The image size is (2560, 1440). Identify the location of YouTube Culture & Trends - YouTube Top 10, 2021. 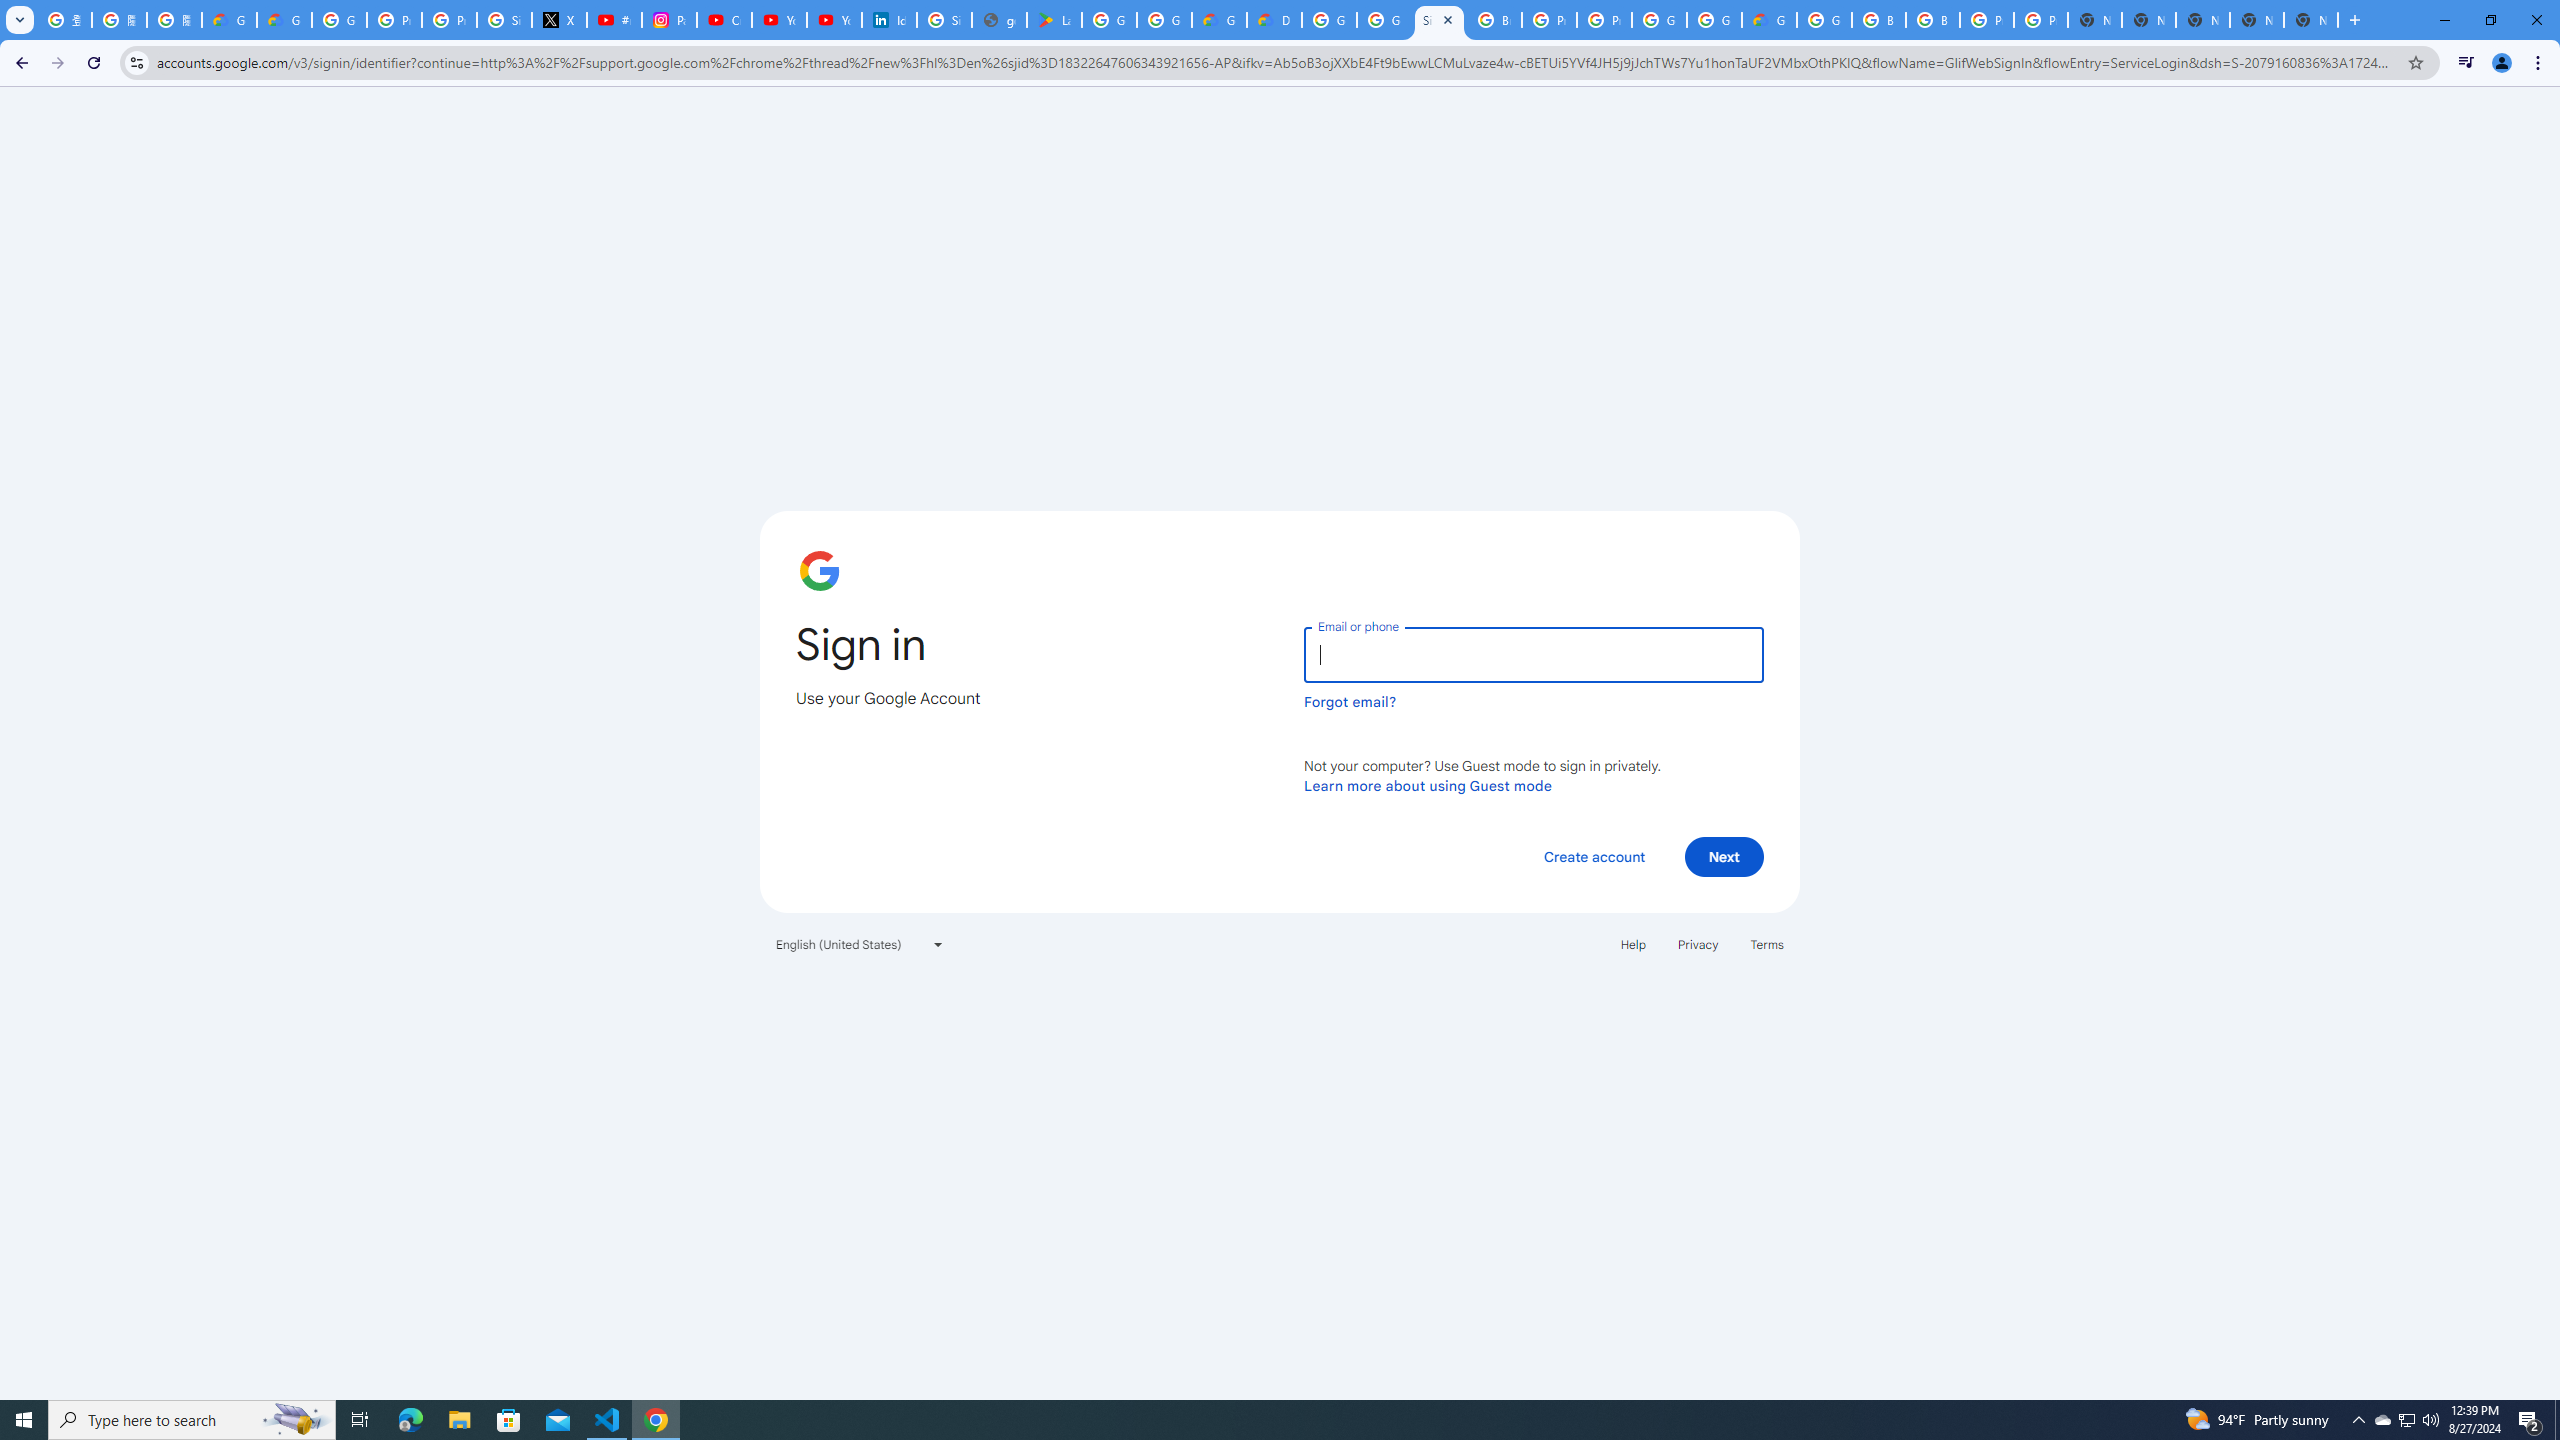
(834, 20).